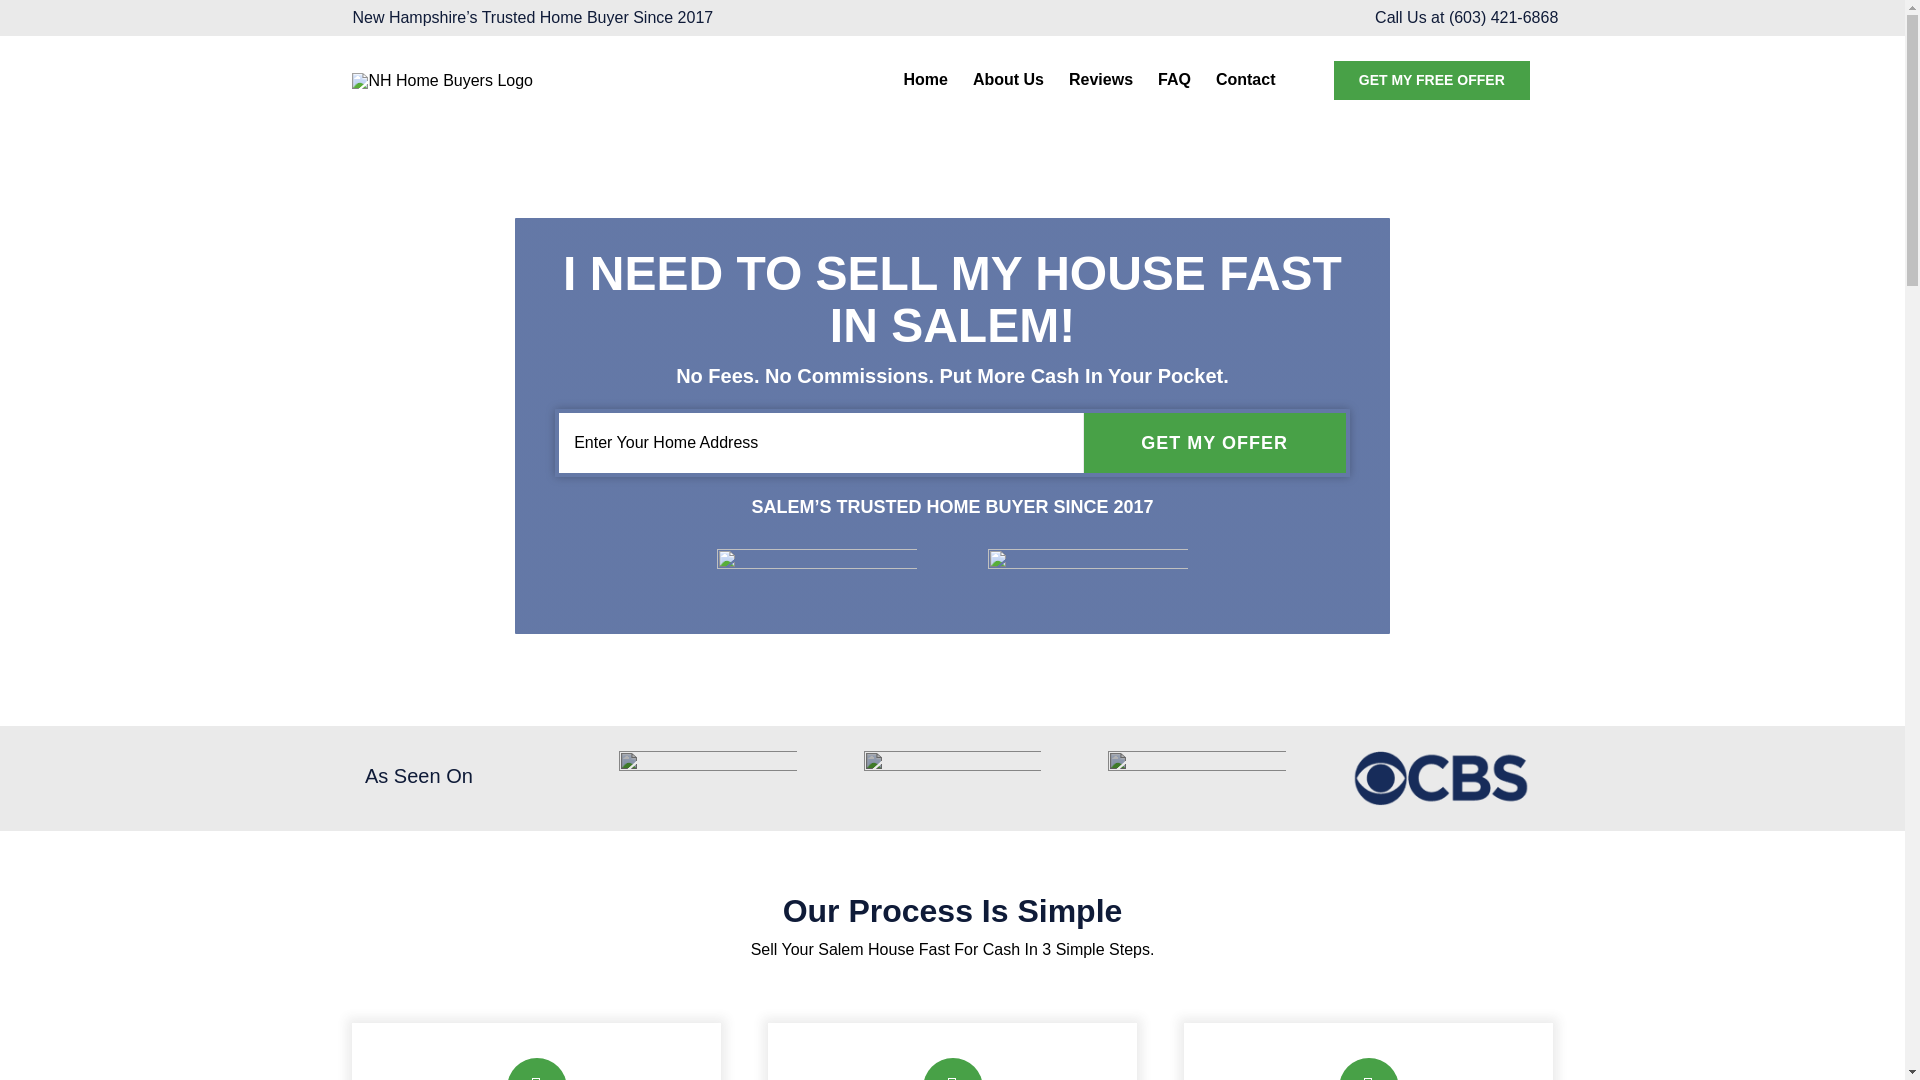 This screenshot has height=1080, width=1920. What do you see at coordinates (1174, 80) in the screenshot?
I see `FAQ` at bounding box center [1174, 80].